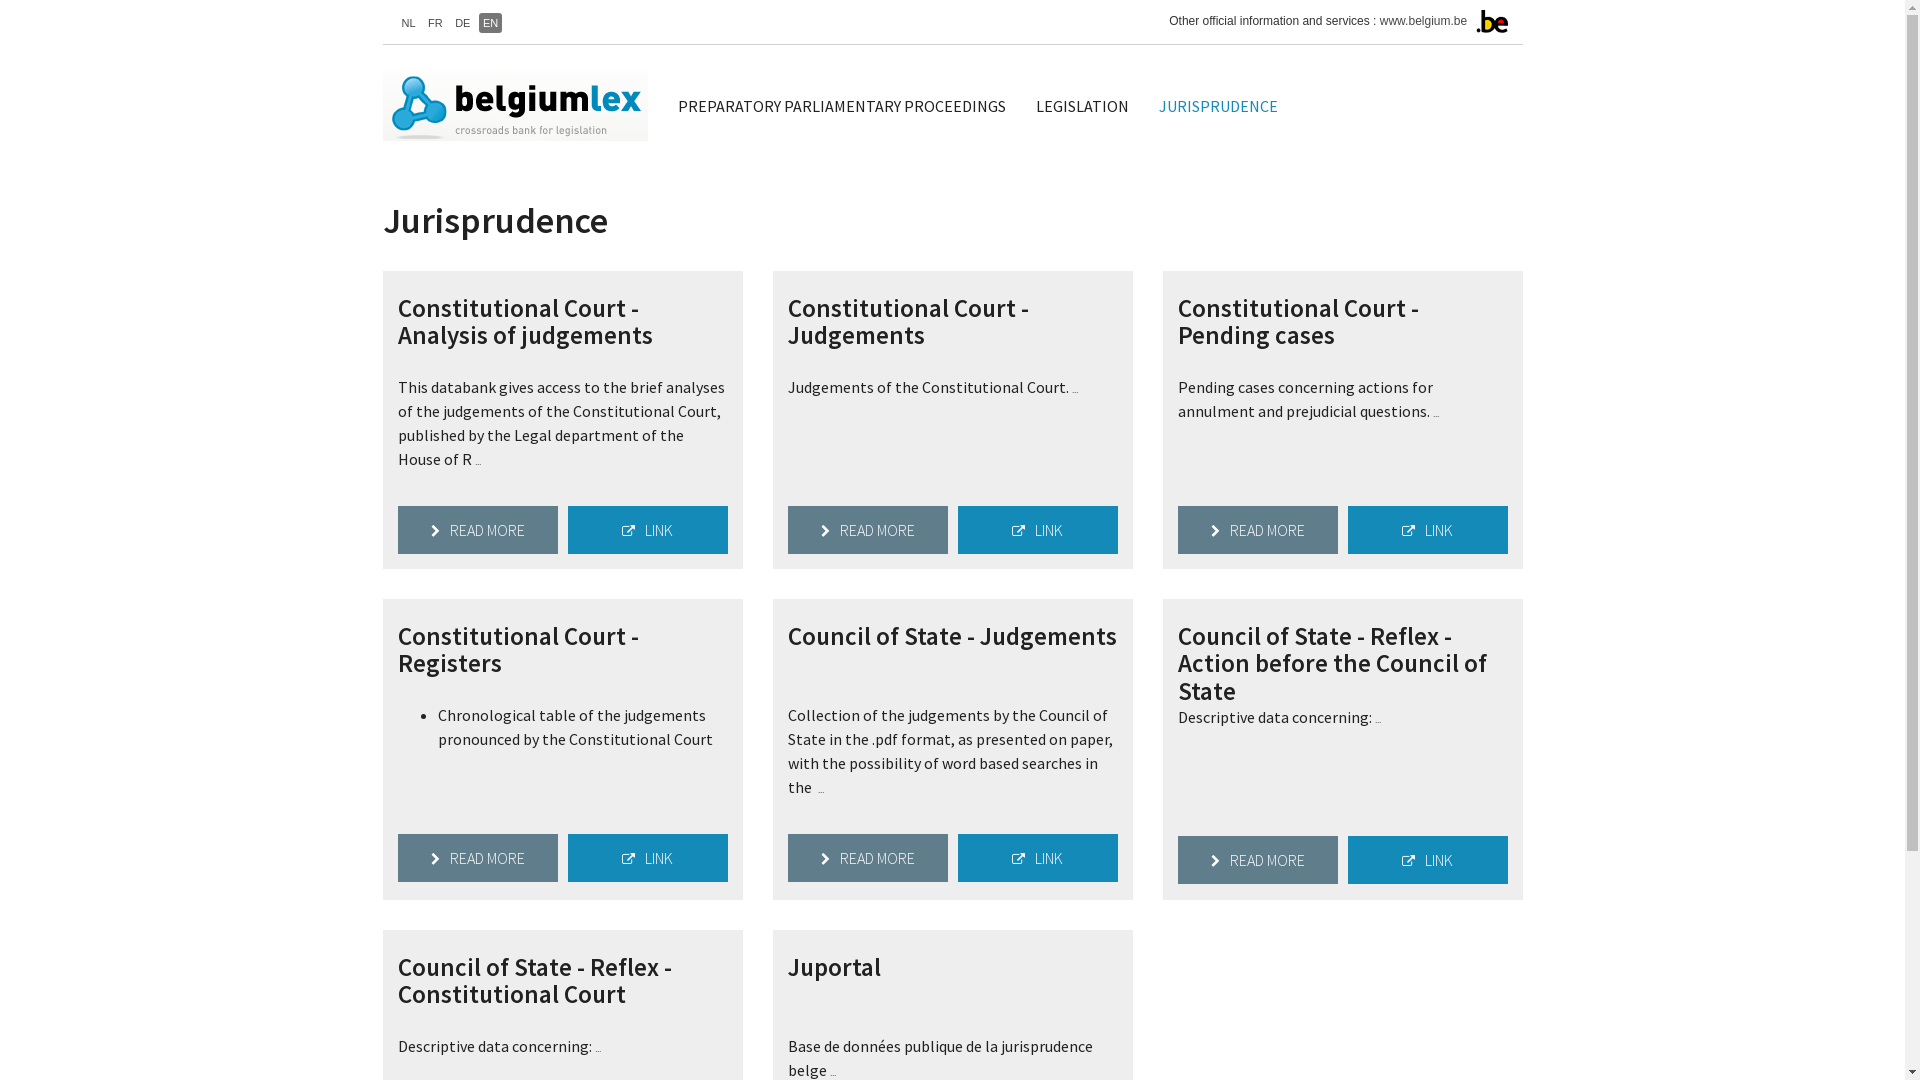 The width and height of the screenshot is (1920, 1080). Describe the element at coordinates (1258, 860) in the screenshot. I see `READ MORE` at that location.